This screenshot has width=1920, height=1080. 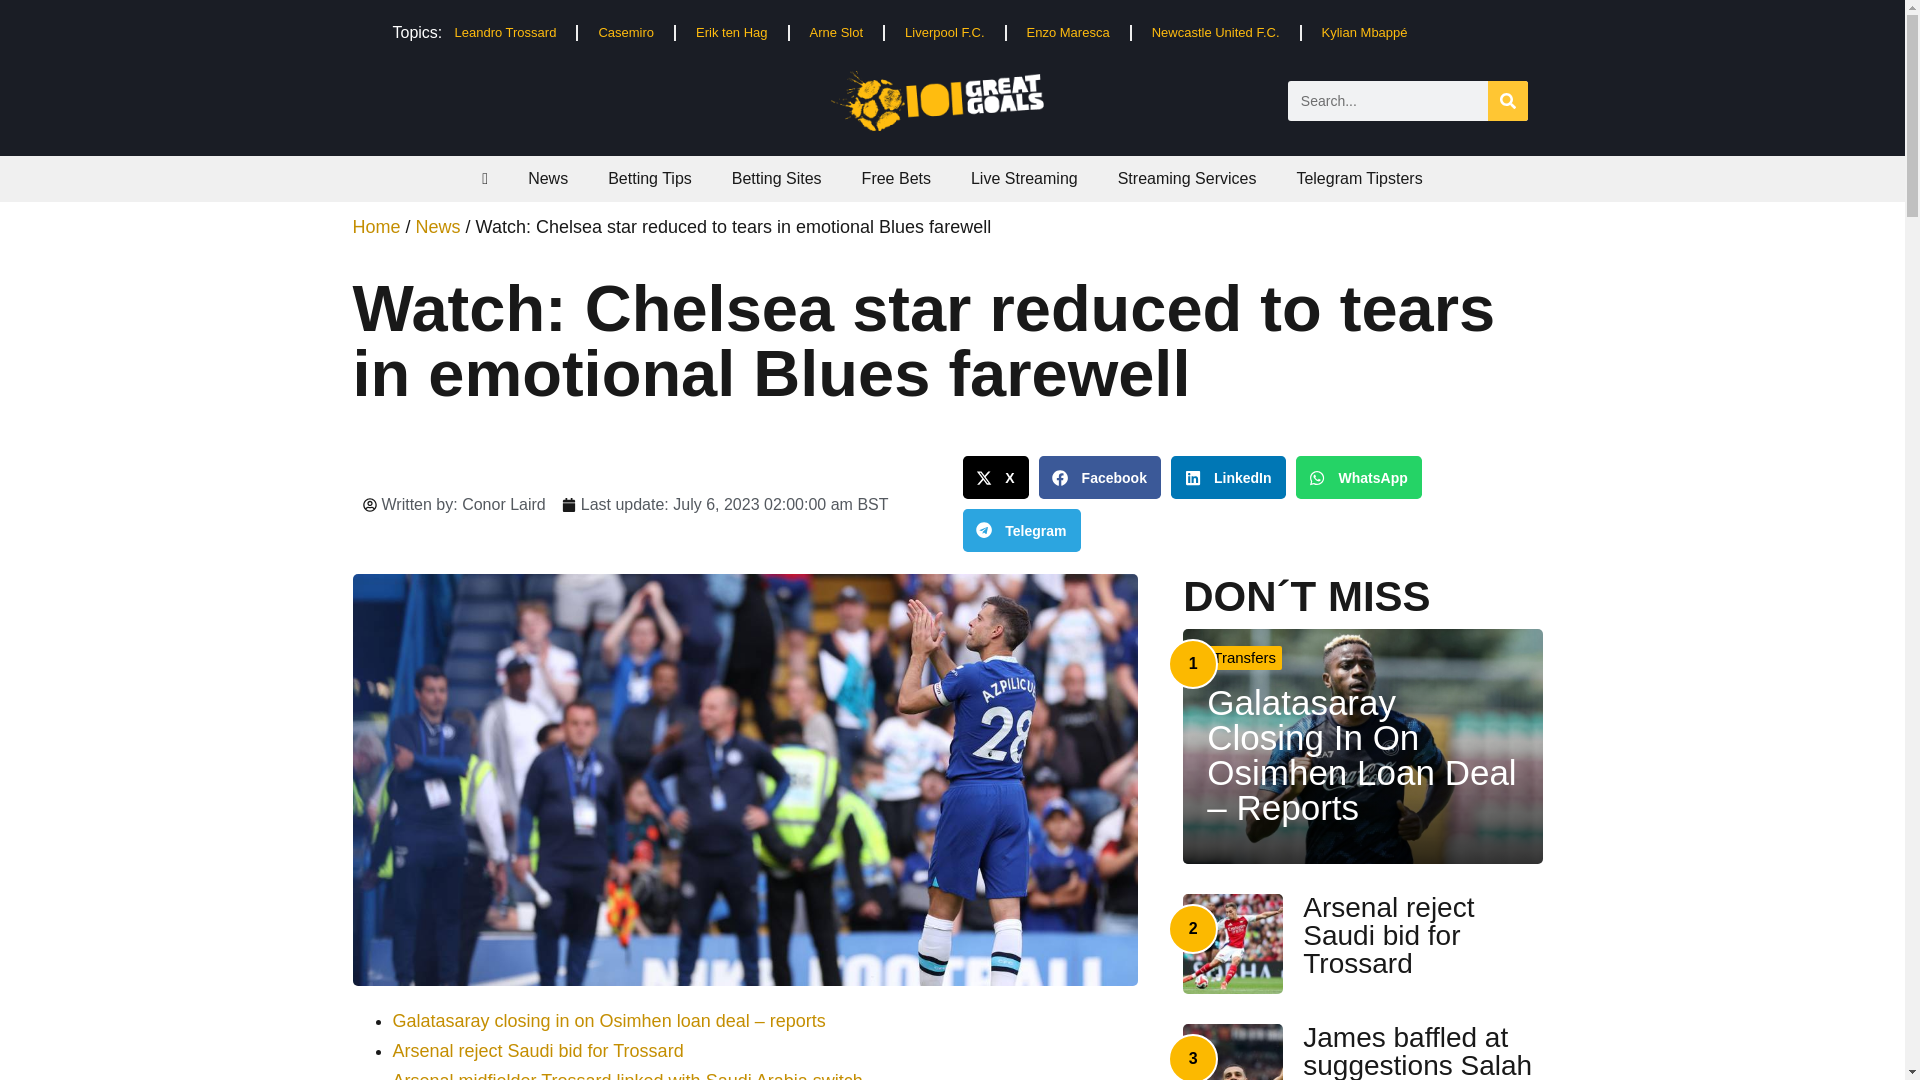 What do you see at coordinates (504, 32) in the screenshot?
I see `Leandro Trossard` at bounding box center [504, 32].